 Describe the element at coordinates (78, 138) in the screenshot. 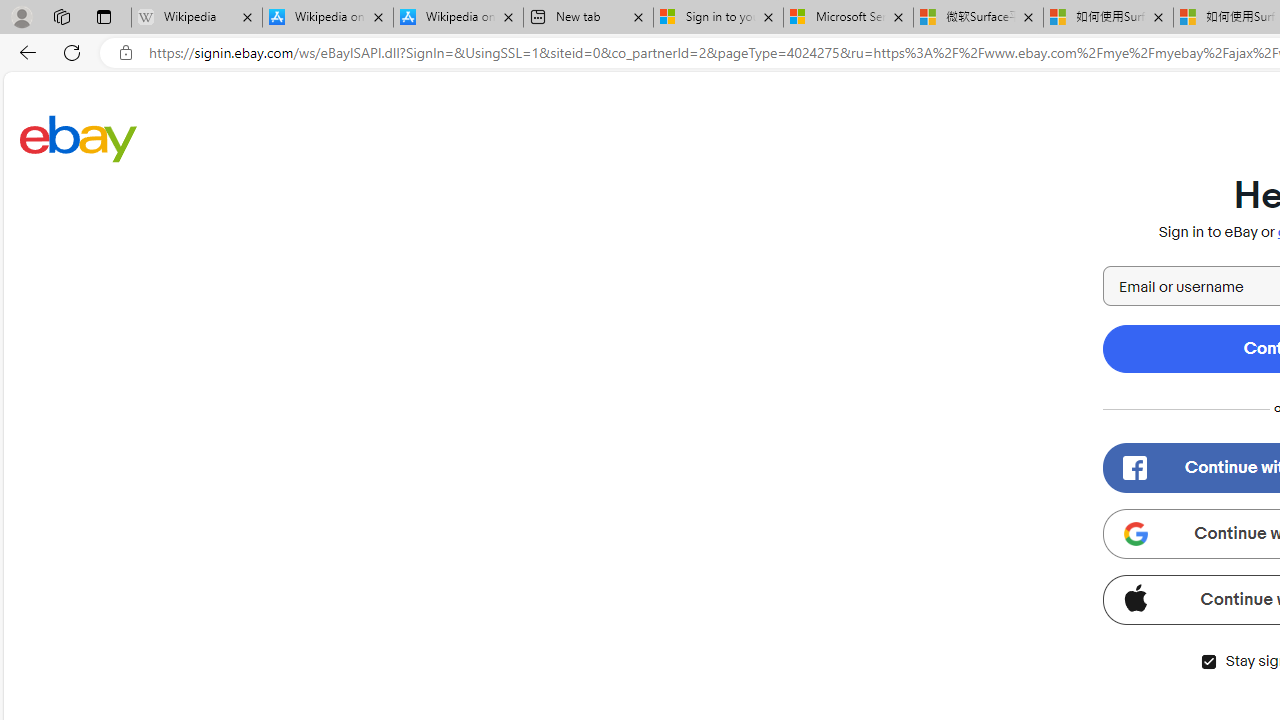

I see `eBay Home` at that location.